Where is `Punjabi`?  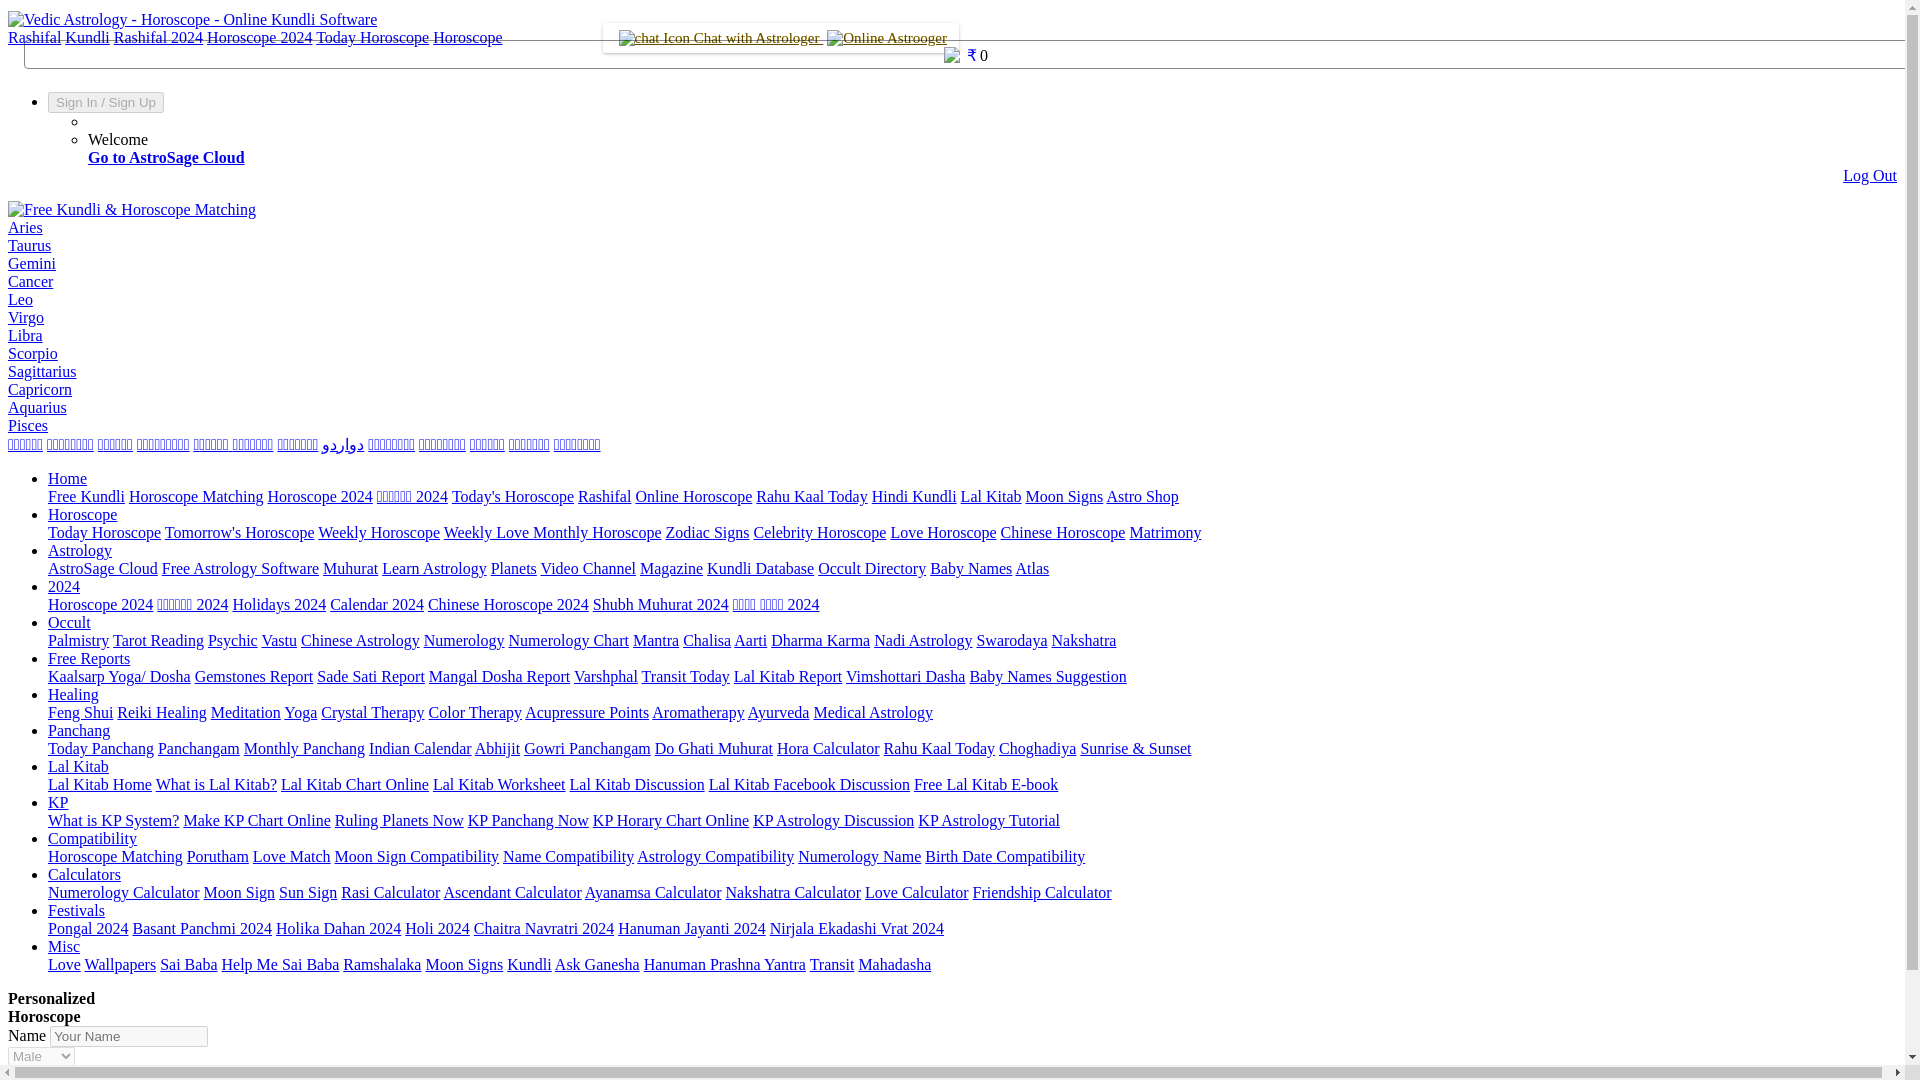 Punjabi is located at coordinates (577, 444).